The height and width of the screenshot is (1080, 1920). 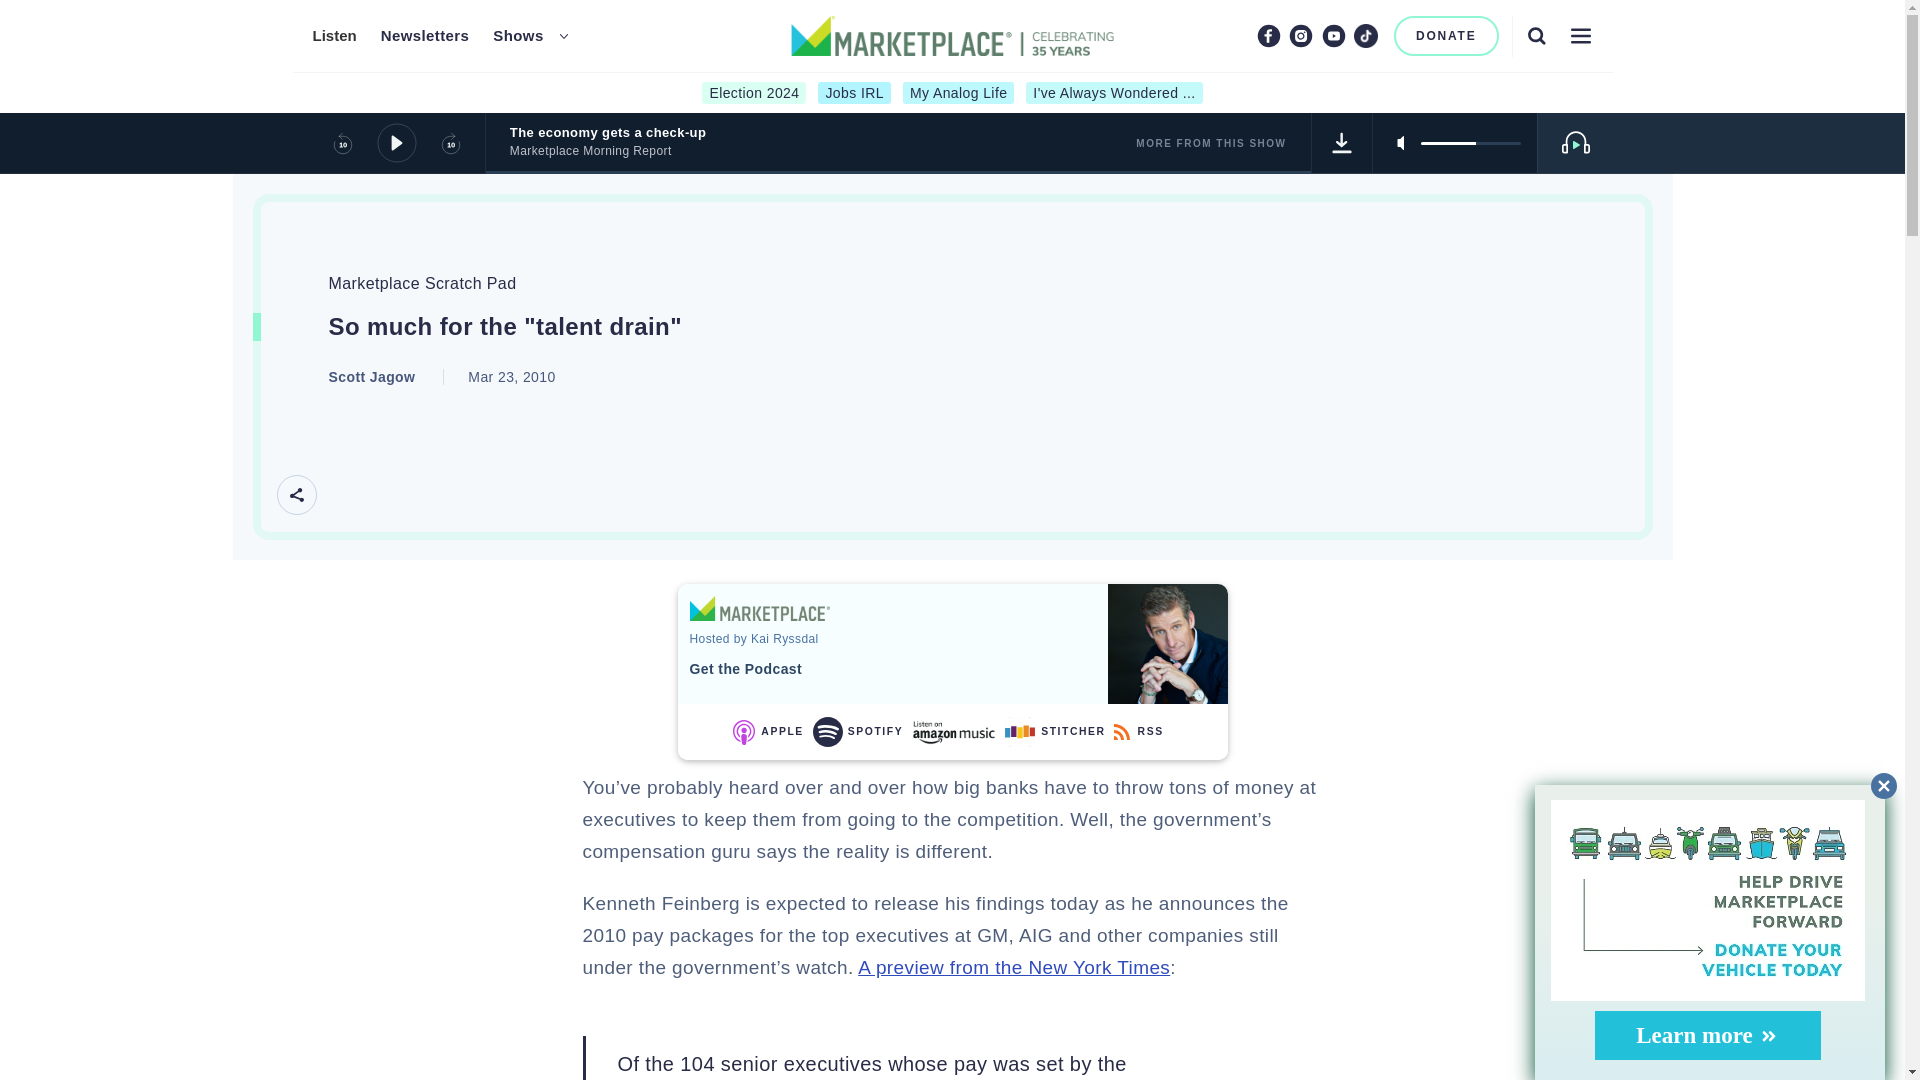 What do you see at coordinates (425, 36) in the screenshot?
I see `Newsletters` at bounding box center [425, 36].